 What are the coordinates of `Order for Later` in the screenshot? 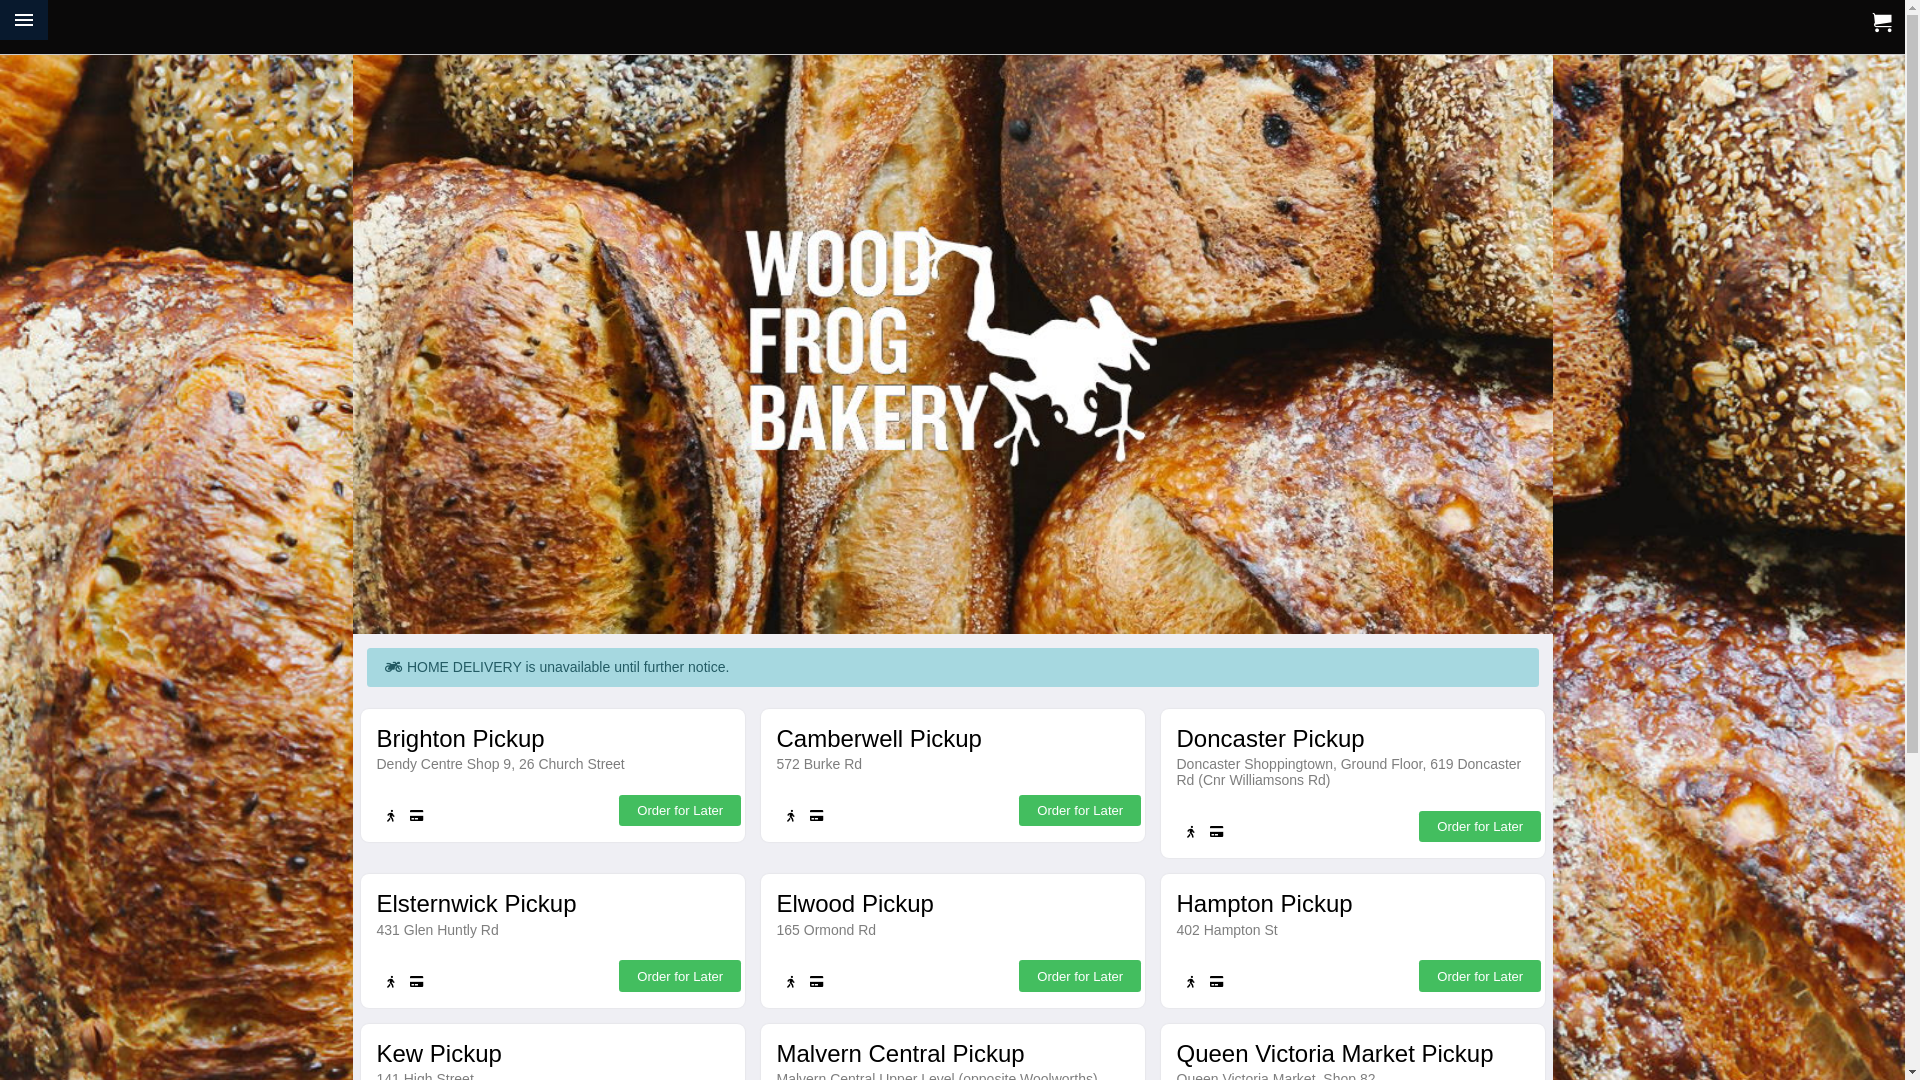 It's located at (680, 810).